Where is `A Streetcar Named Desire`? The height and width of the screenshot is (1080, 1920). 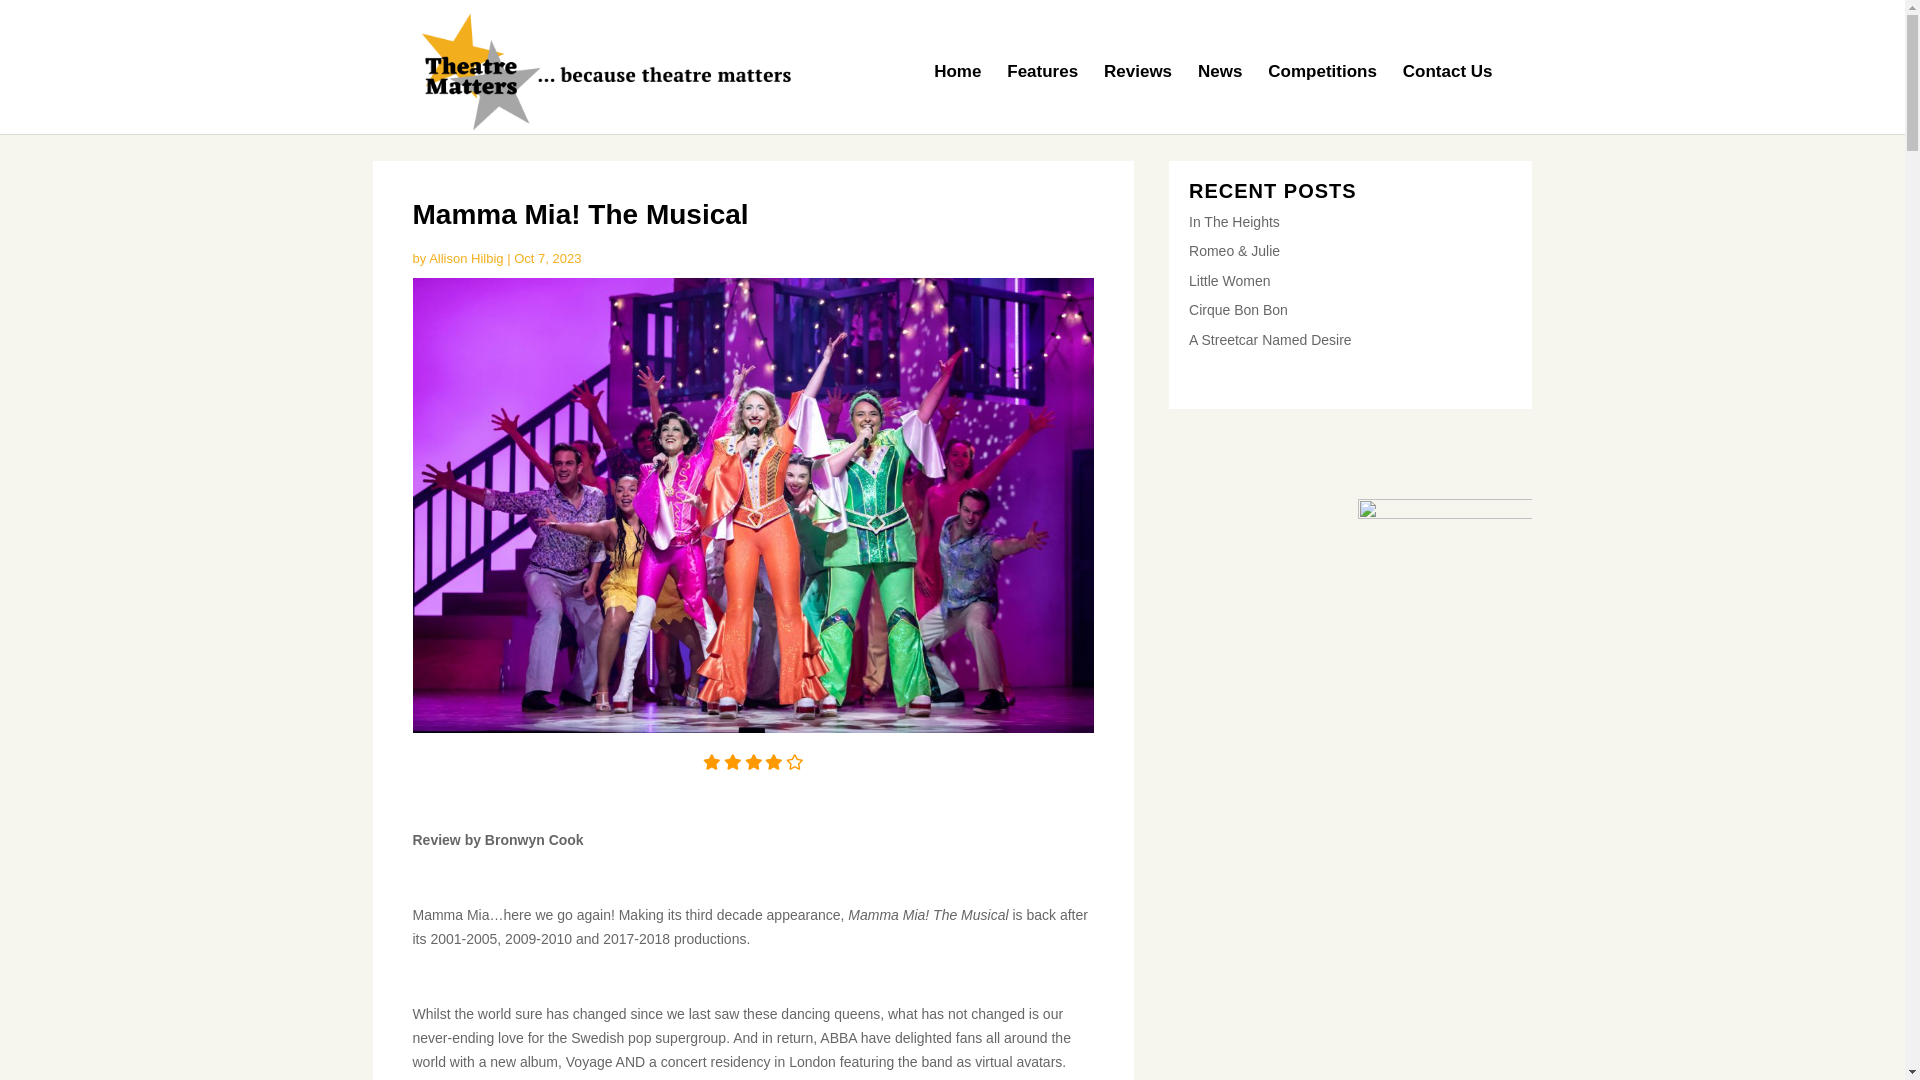
A Streetcar Named Desire is located at coordinates (1270, 339).